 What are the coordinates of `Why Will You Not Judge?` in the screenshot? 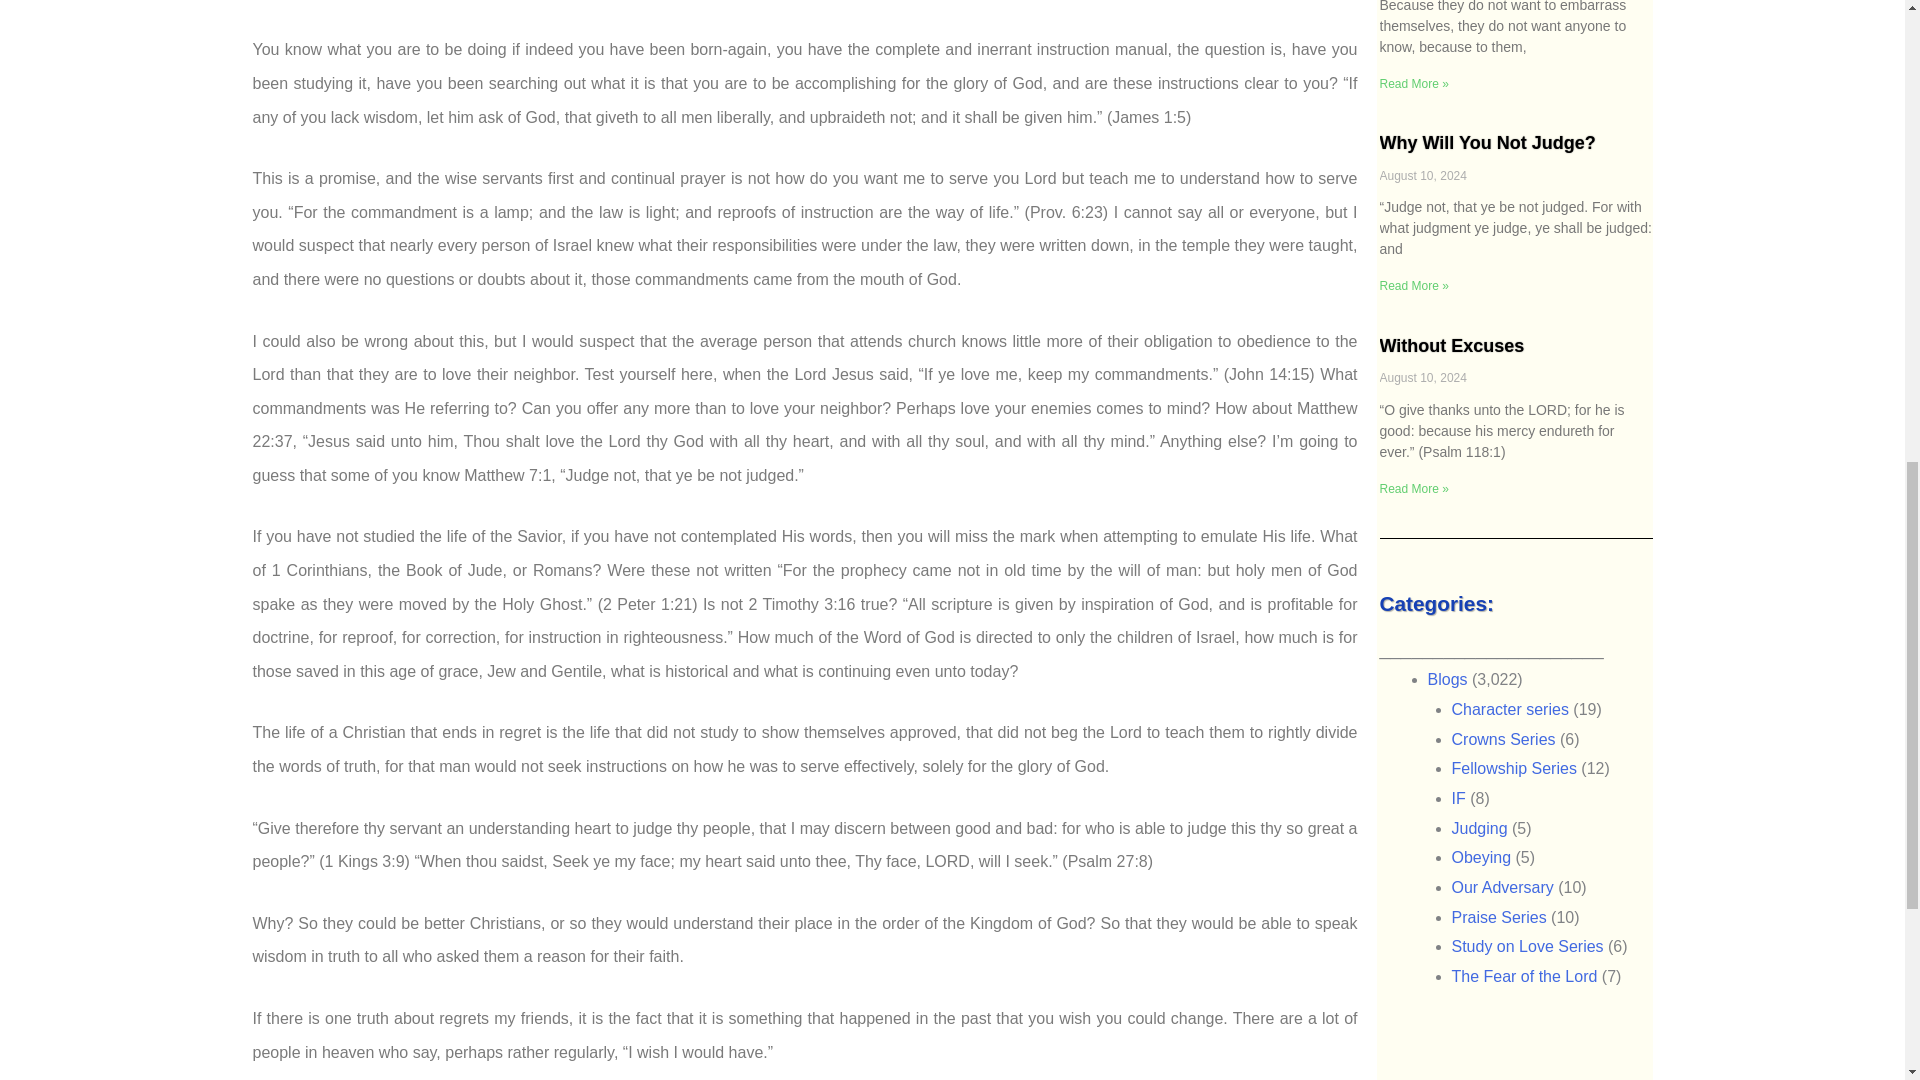 It's located at (1488, 142).